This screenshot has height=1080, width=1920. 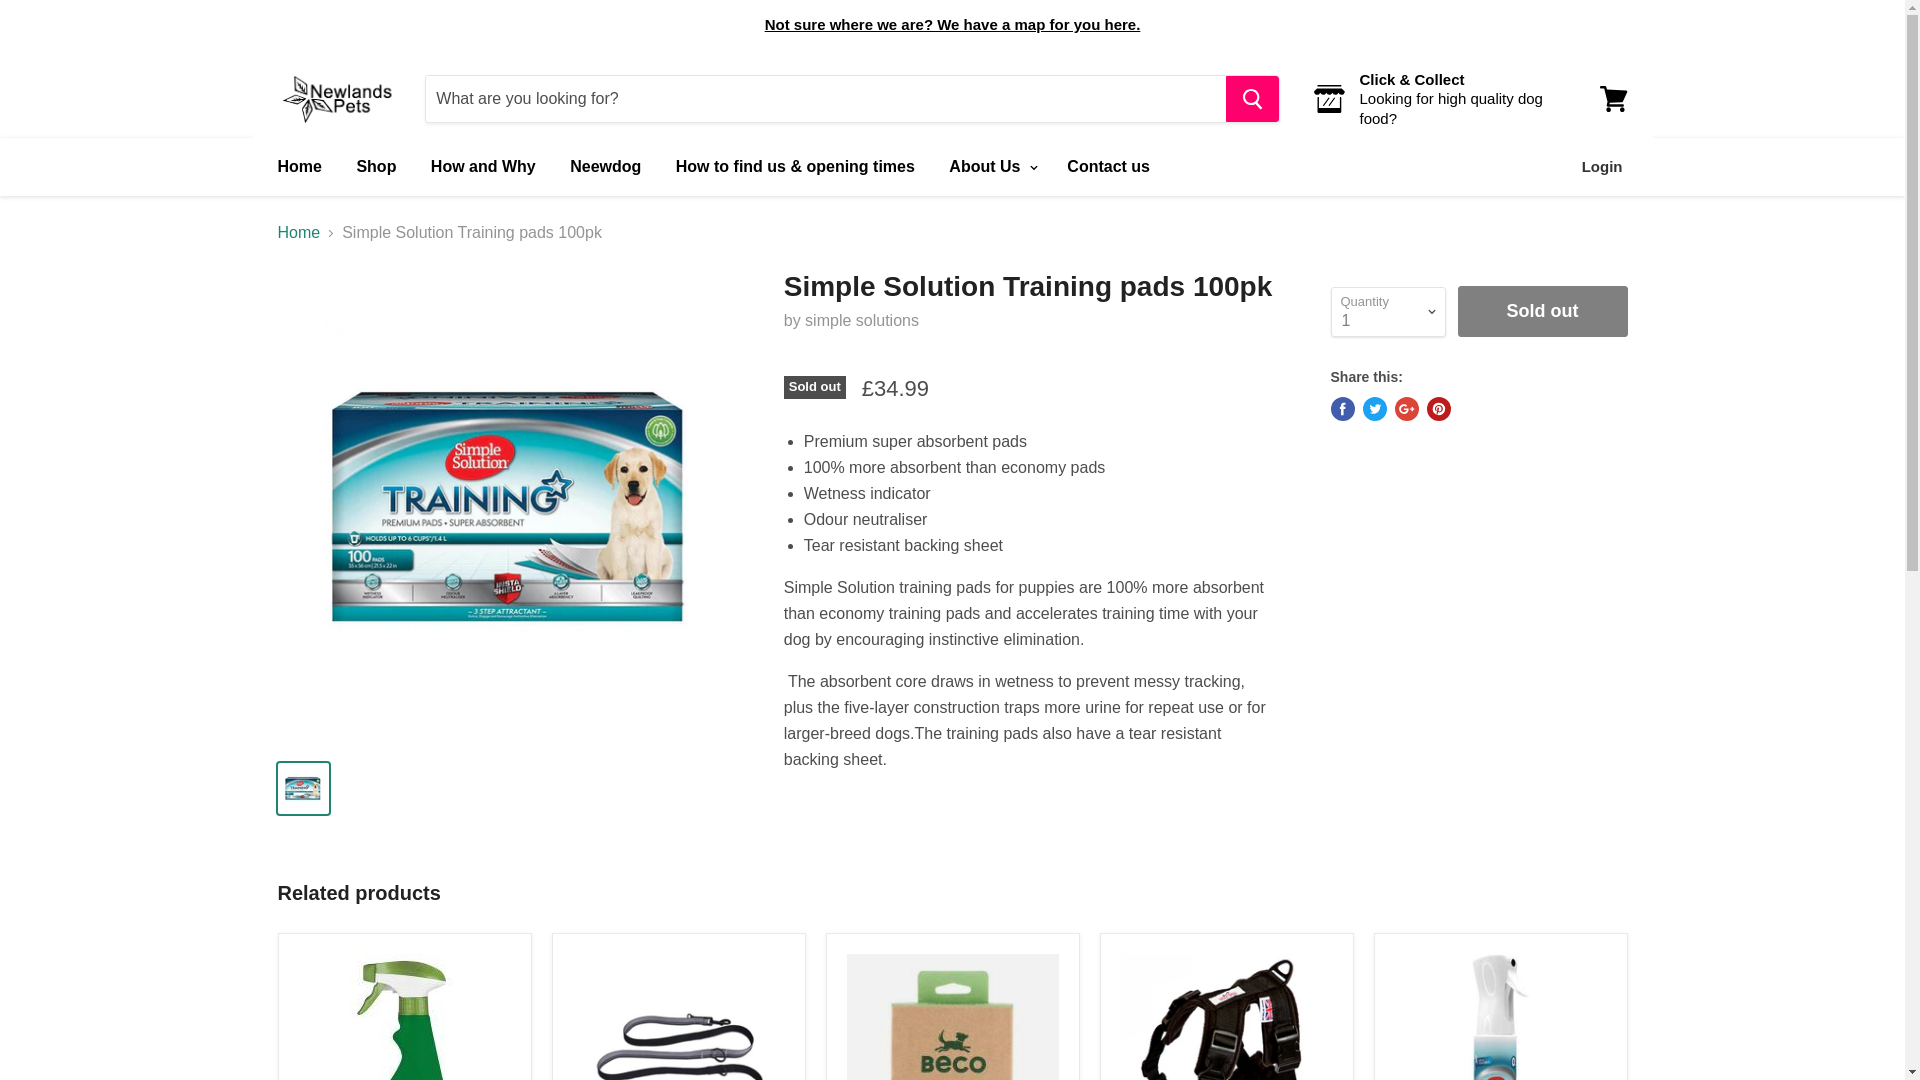 What do you see at coordinates (1374, 409) in the screenshot?
I see `Tweet on Twitter` at bounding box center [1374, 409].